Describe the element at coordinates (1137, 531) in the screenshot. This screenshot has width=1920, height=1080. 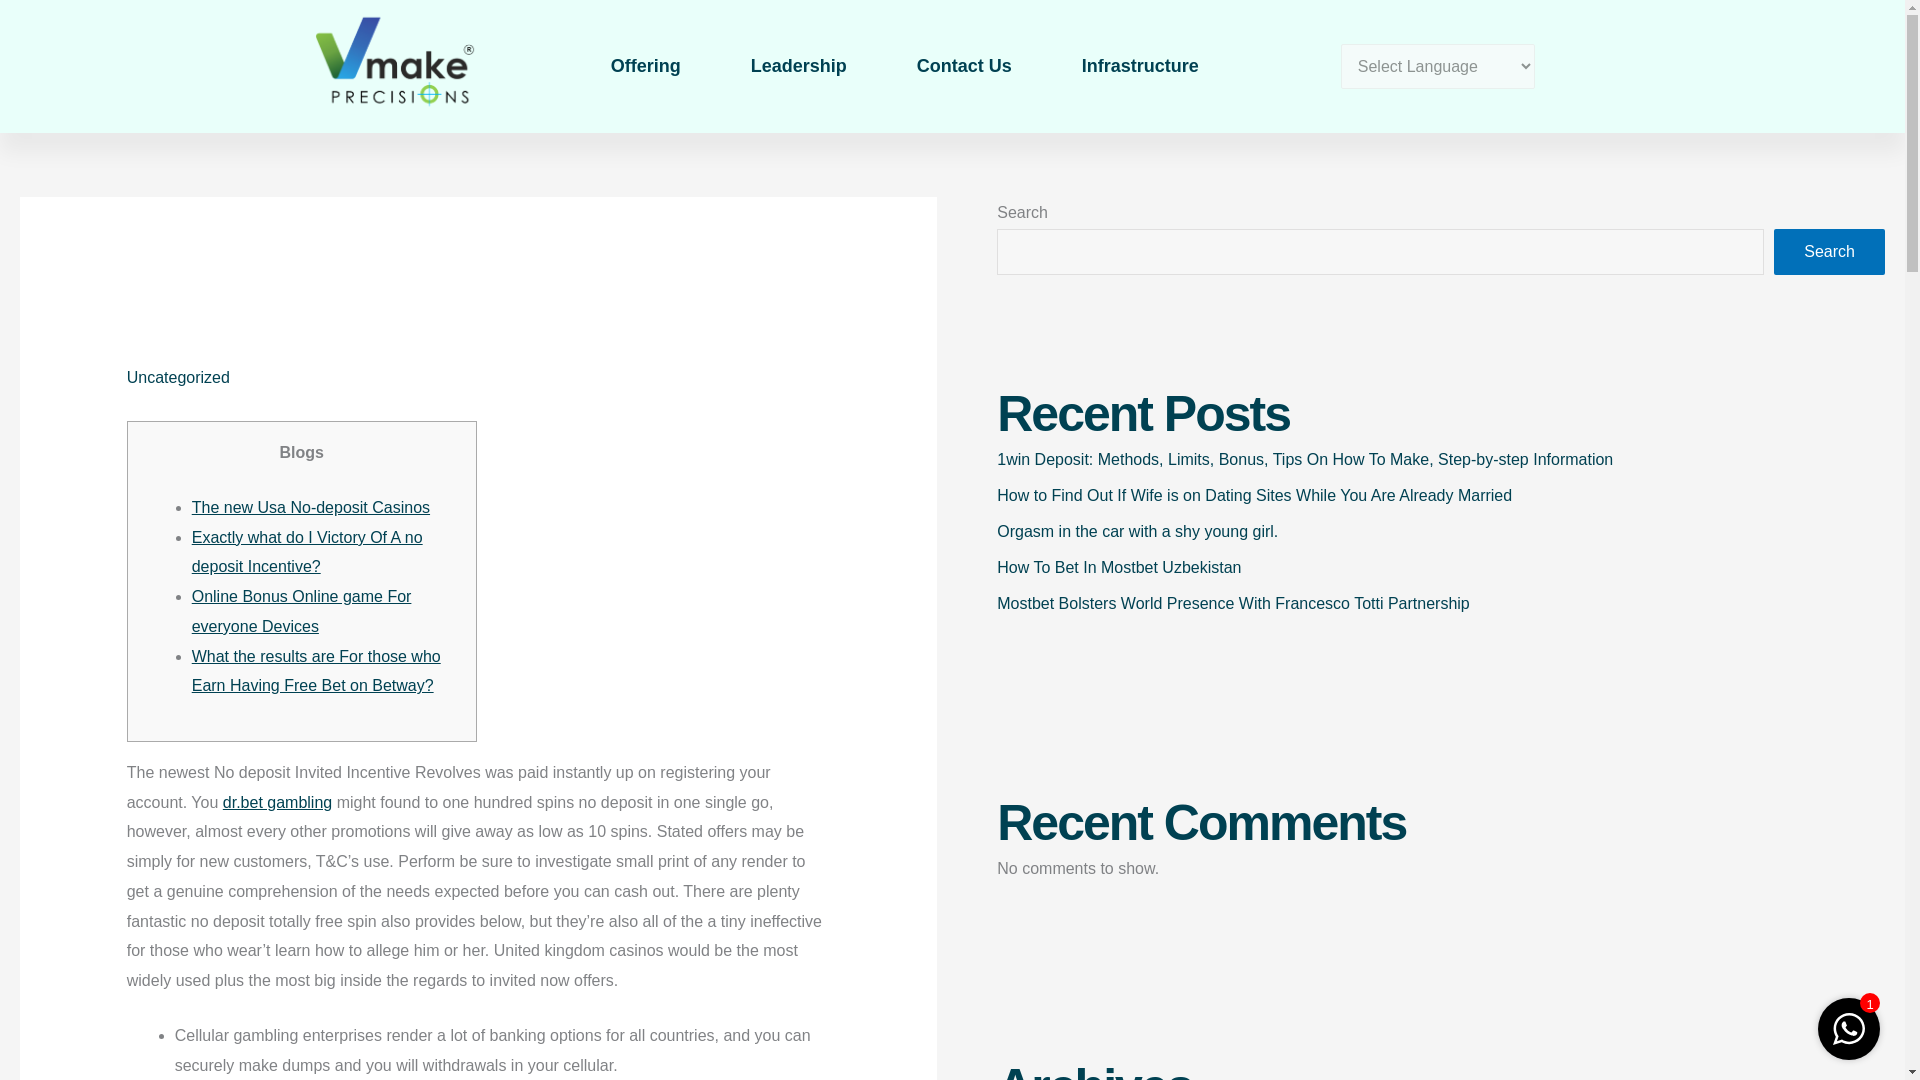
I see `Orgasm in the car with a shy young girl.` at that location.